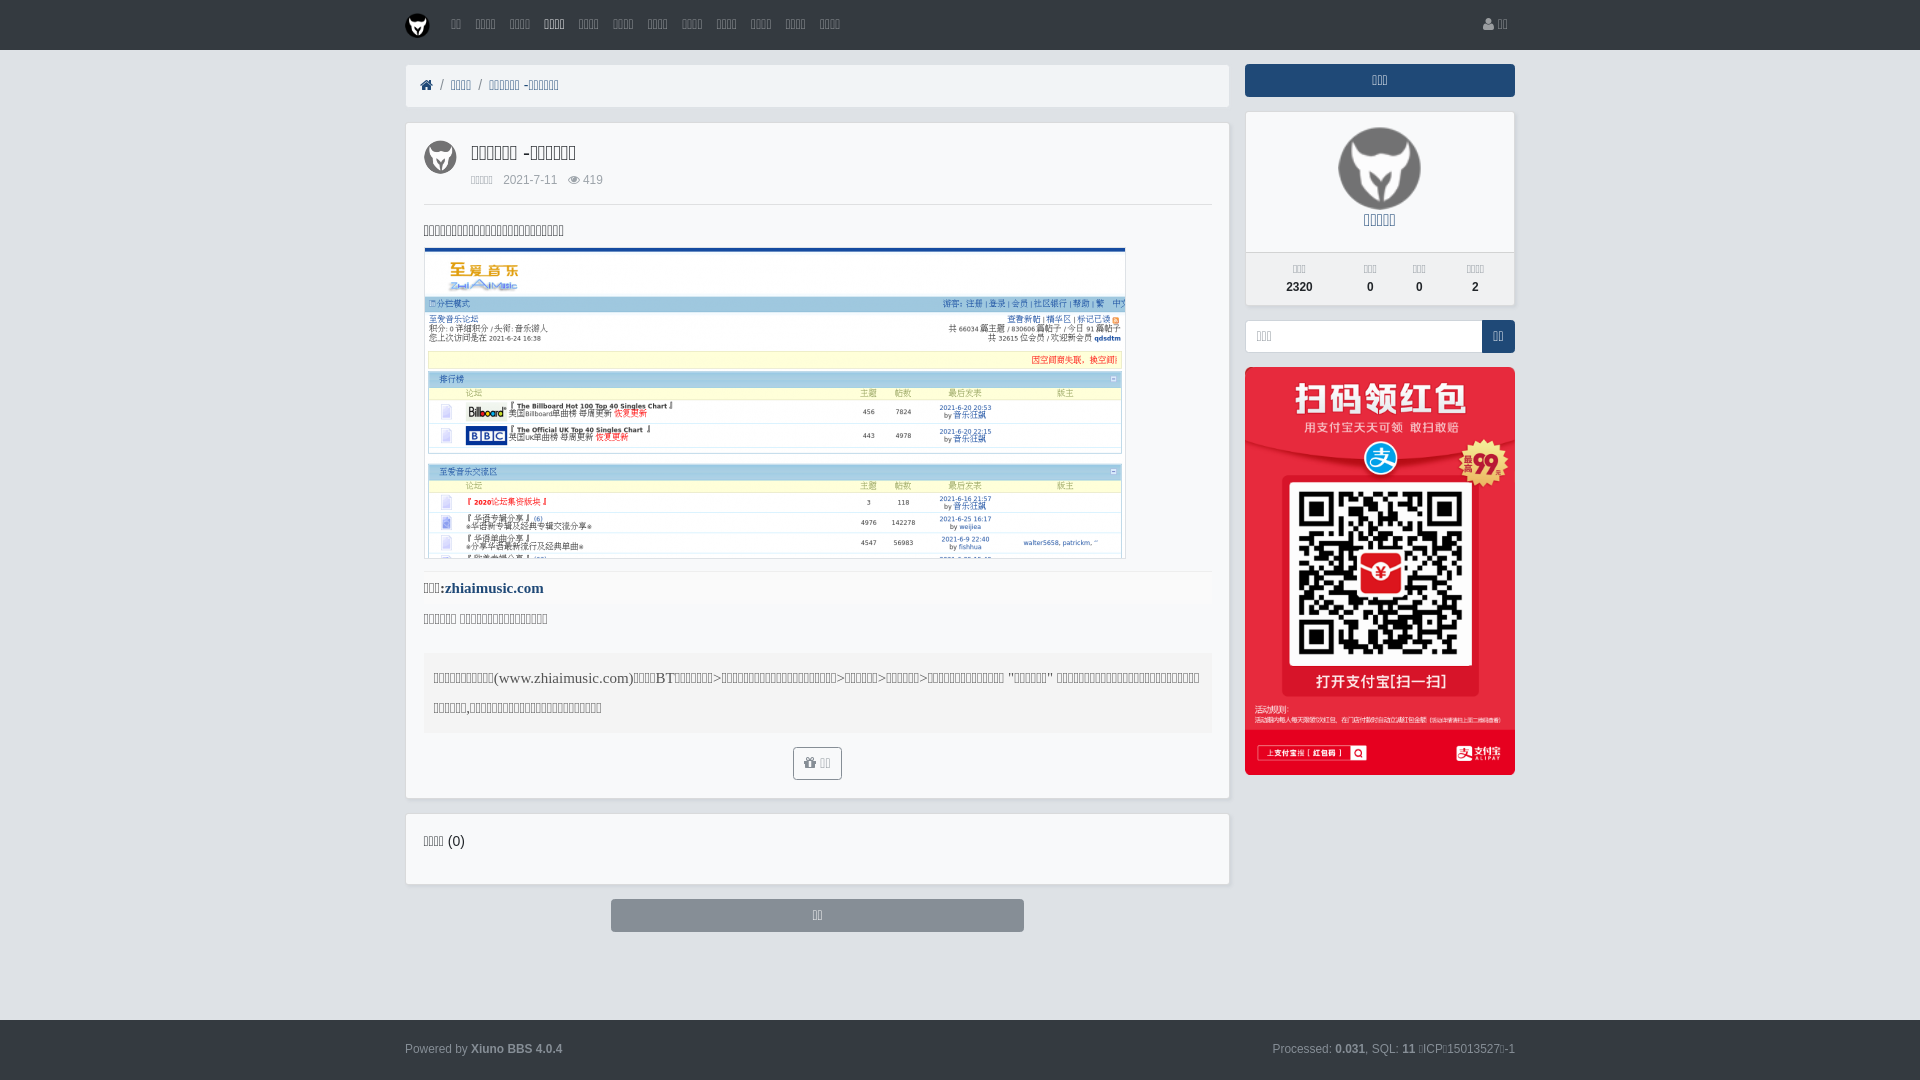 The height and width of the screenshot is (1080, 1920). I want to click on Xiuno BBS 4.0.4, so click(516, 1049).